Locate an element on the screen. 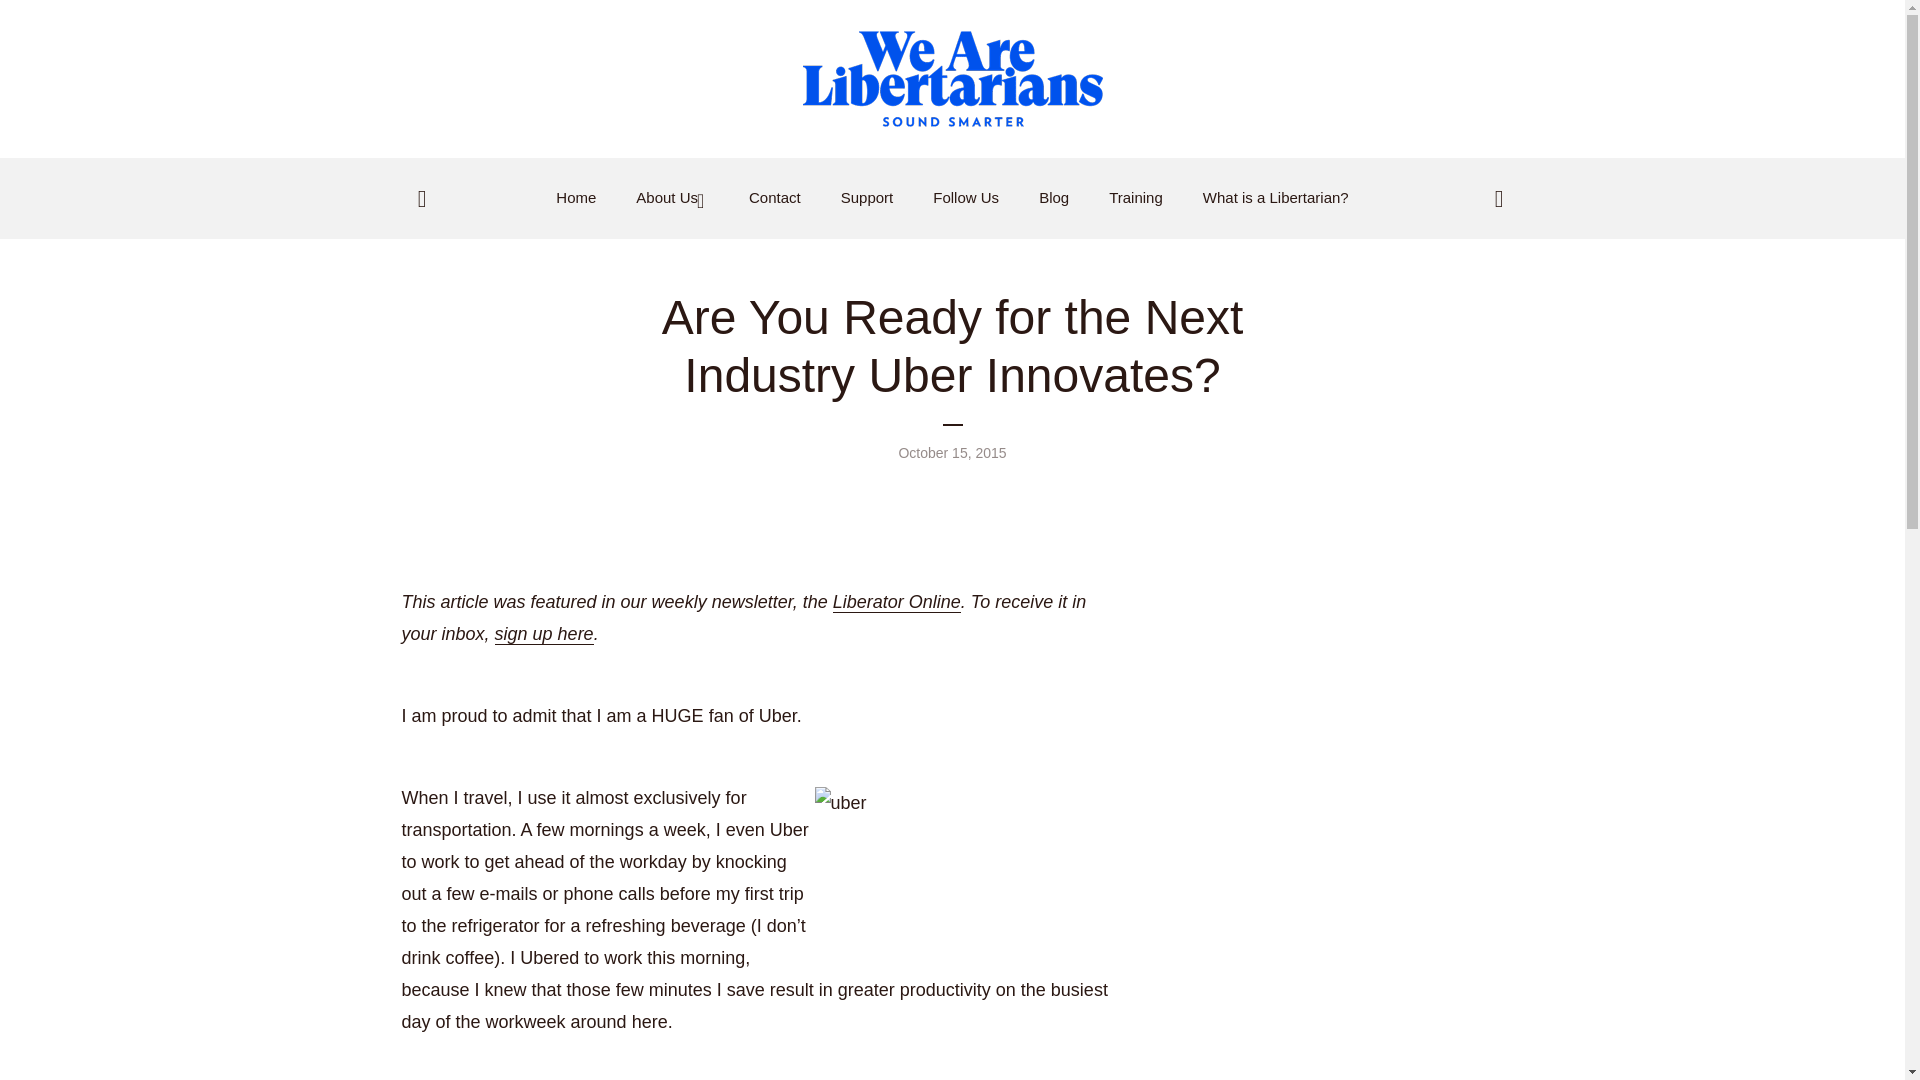  uber is located at coordinates (964, 870).